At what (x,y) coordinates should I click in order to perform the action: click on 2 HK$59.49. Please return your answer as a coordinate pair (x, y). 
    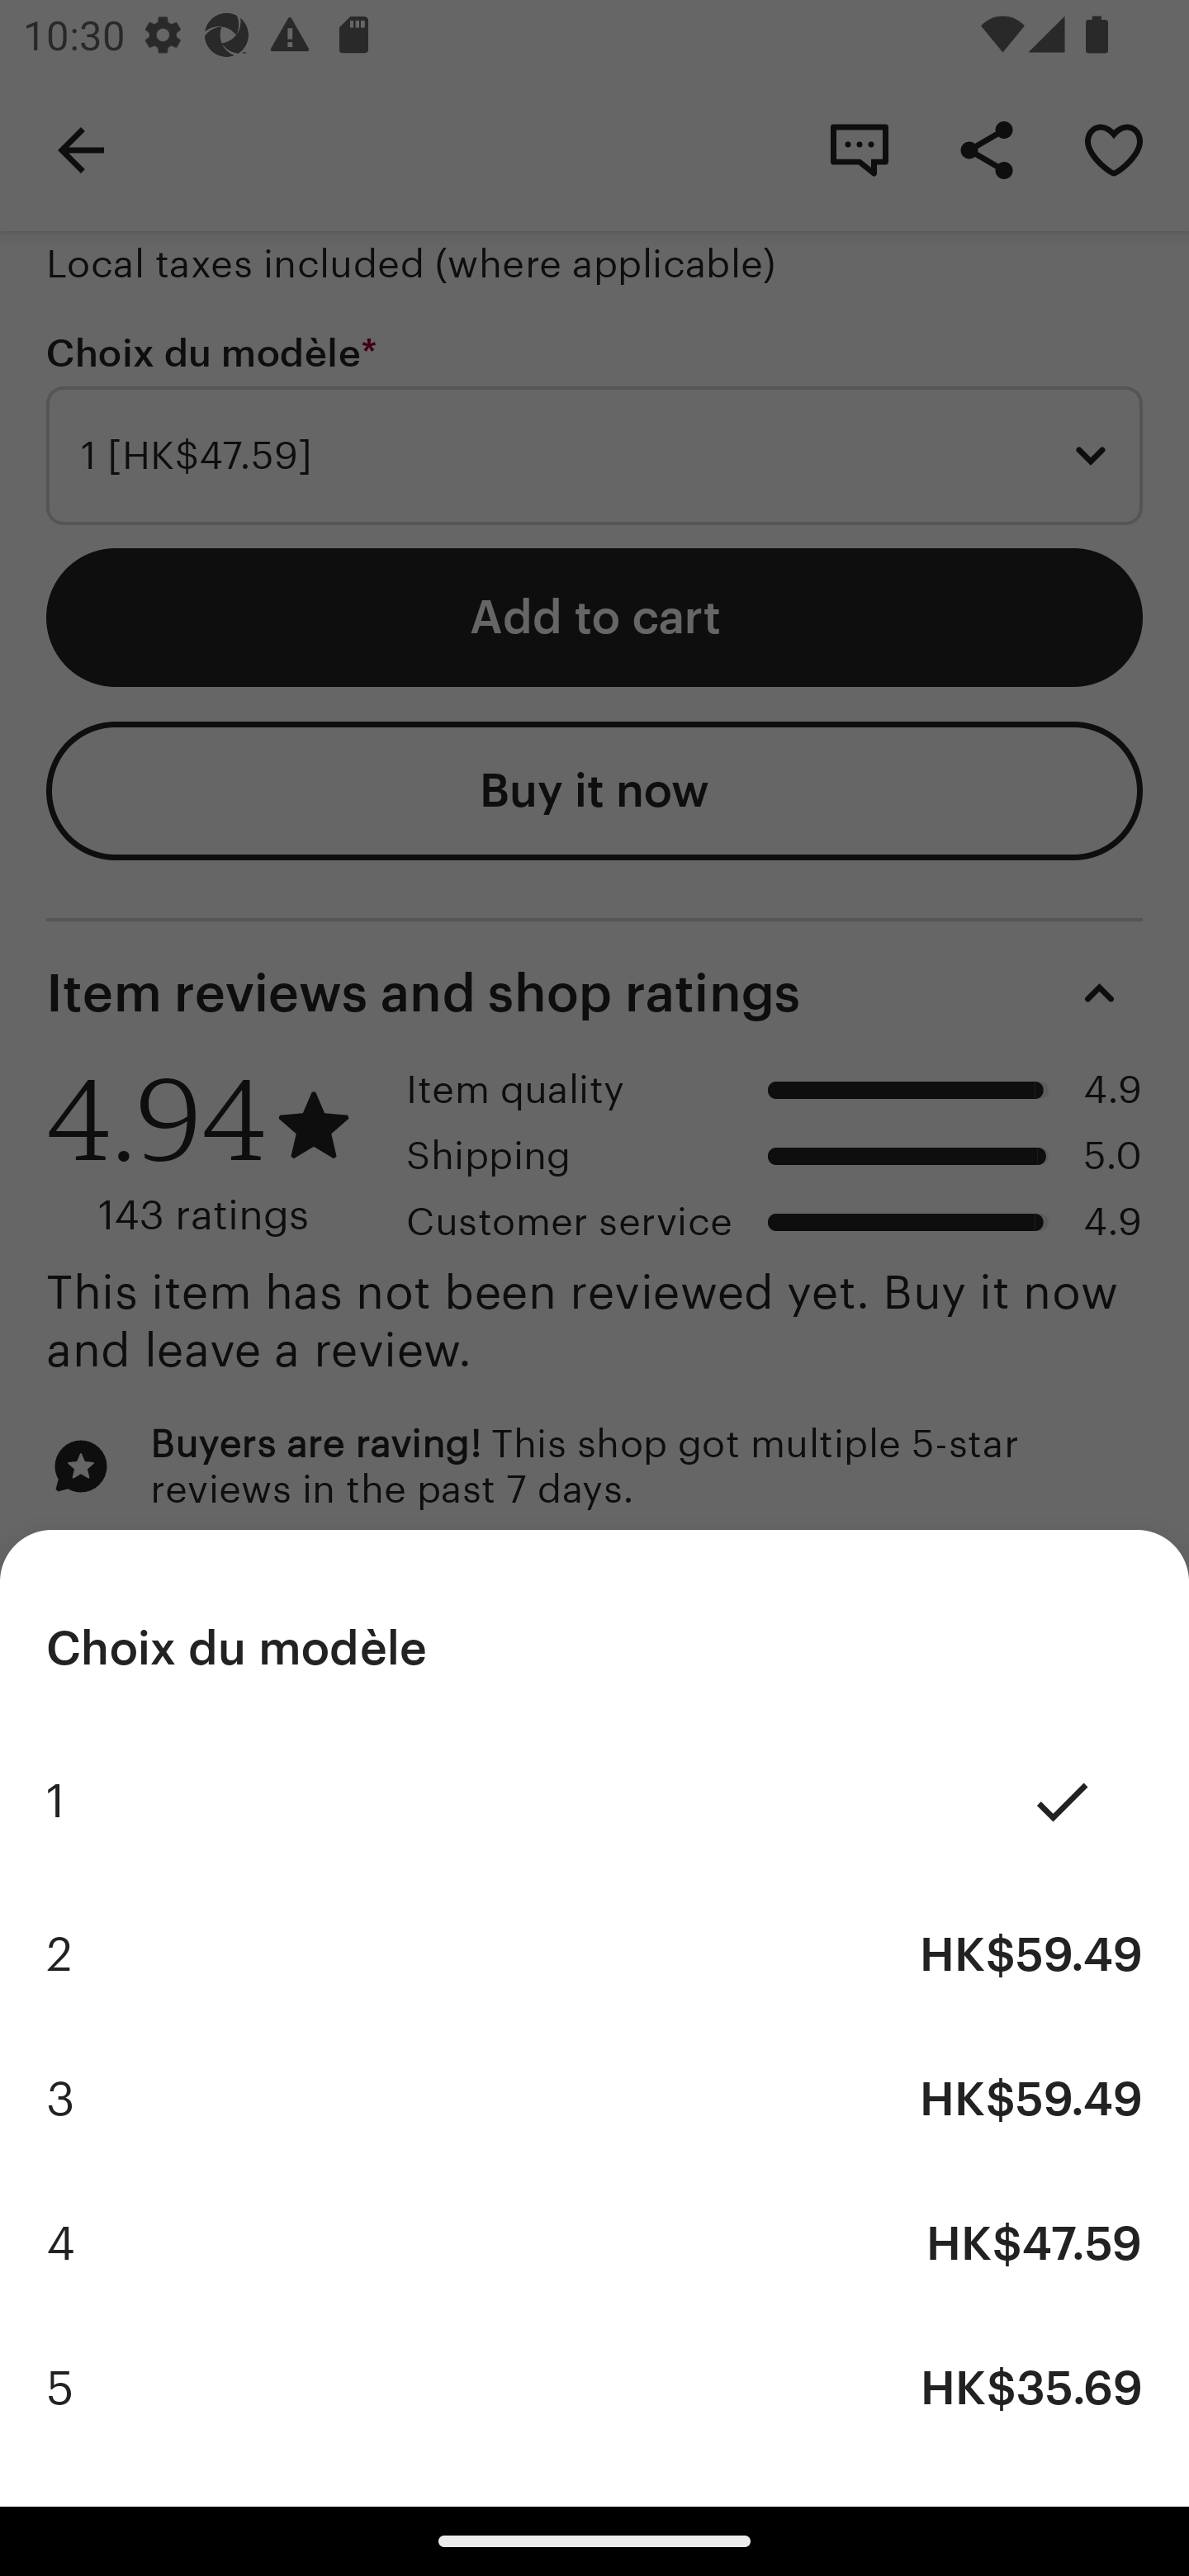
    Looking at the image, I should click on (594, 1955).